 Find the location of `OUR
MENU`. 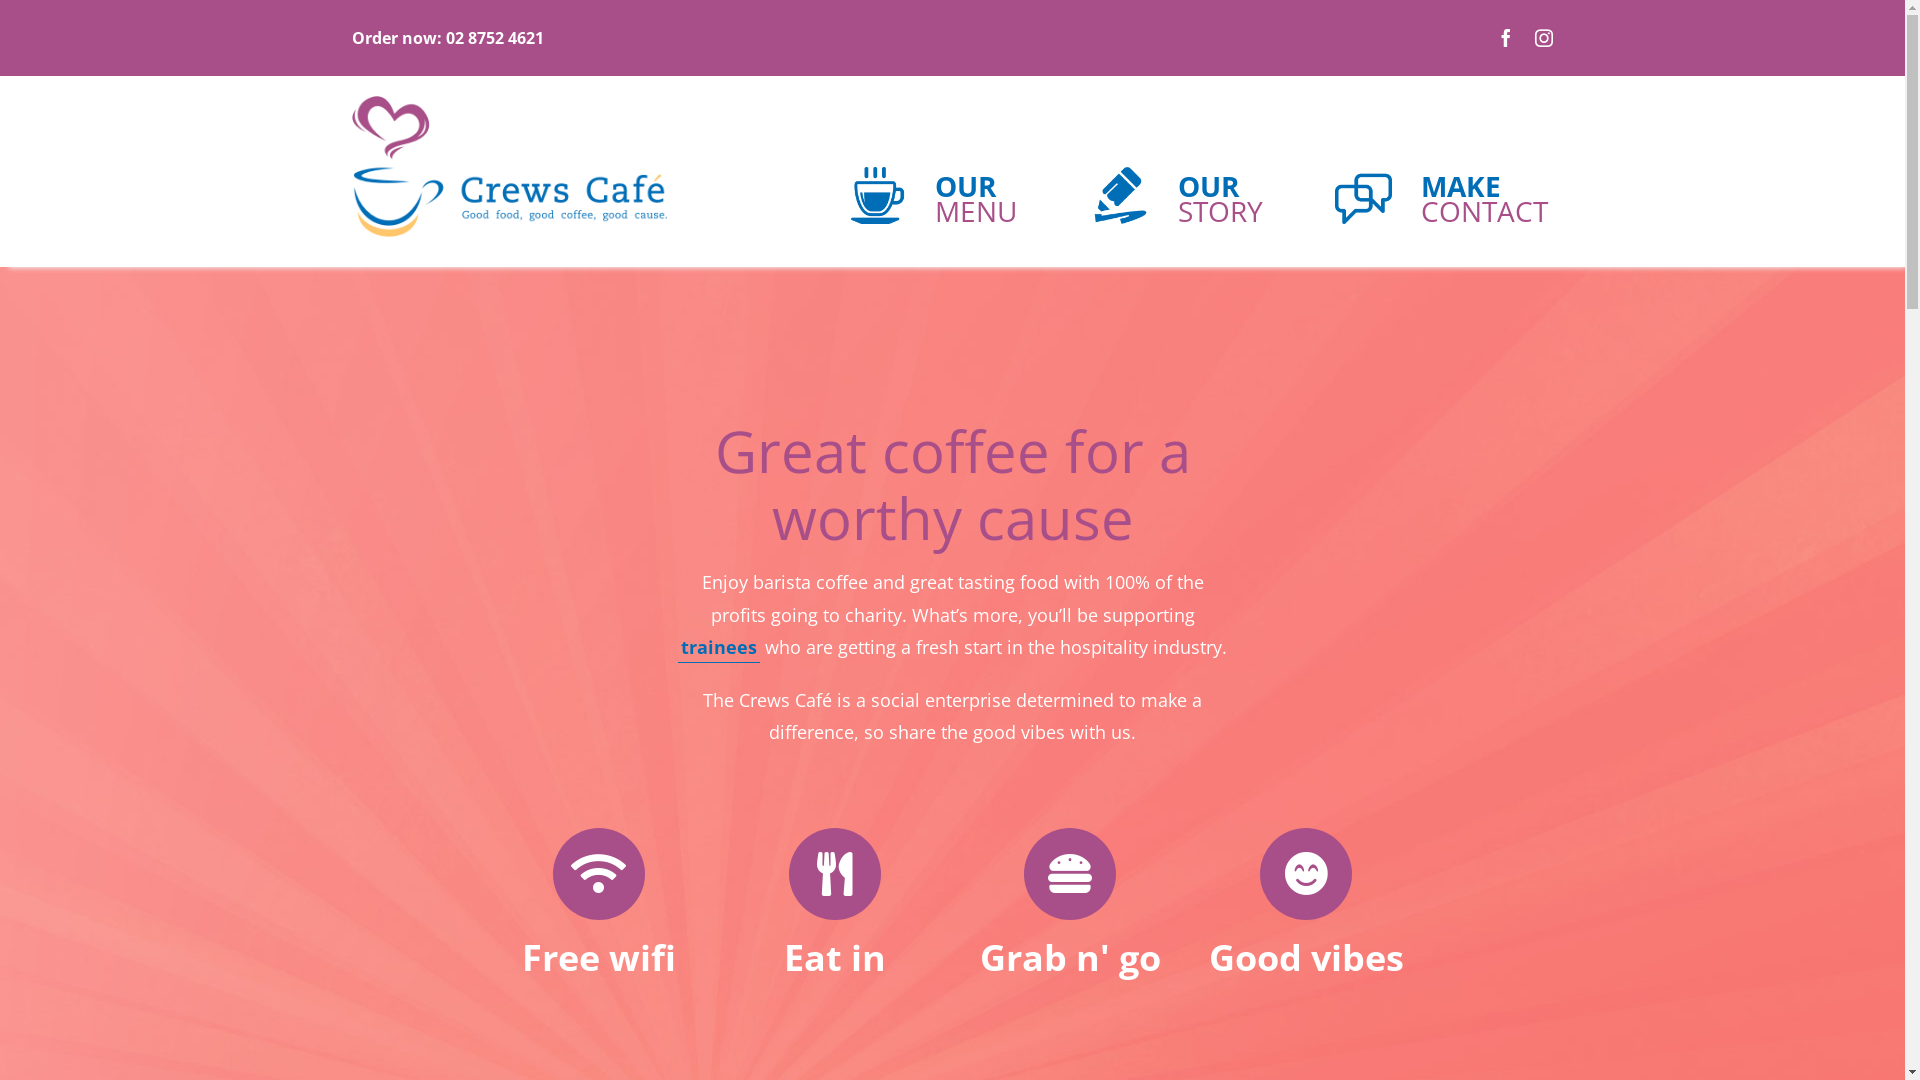

OUR
MENU is located at coordinates (907, 186).